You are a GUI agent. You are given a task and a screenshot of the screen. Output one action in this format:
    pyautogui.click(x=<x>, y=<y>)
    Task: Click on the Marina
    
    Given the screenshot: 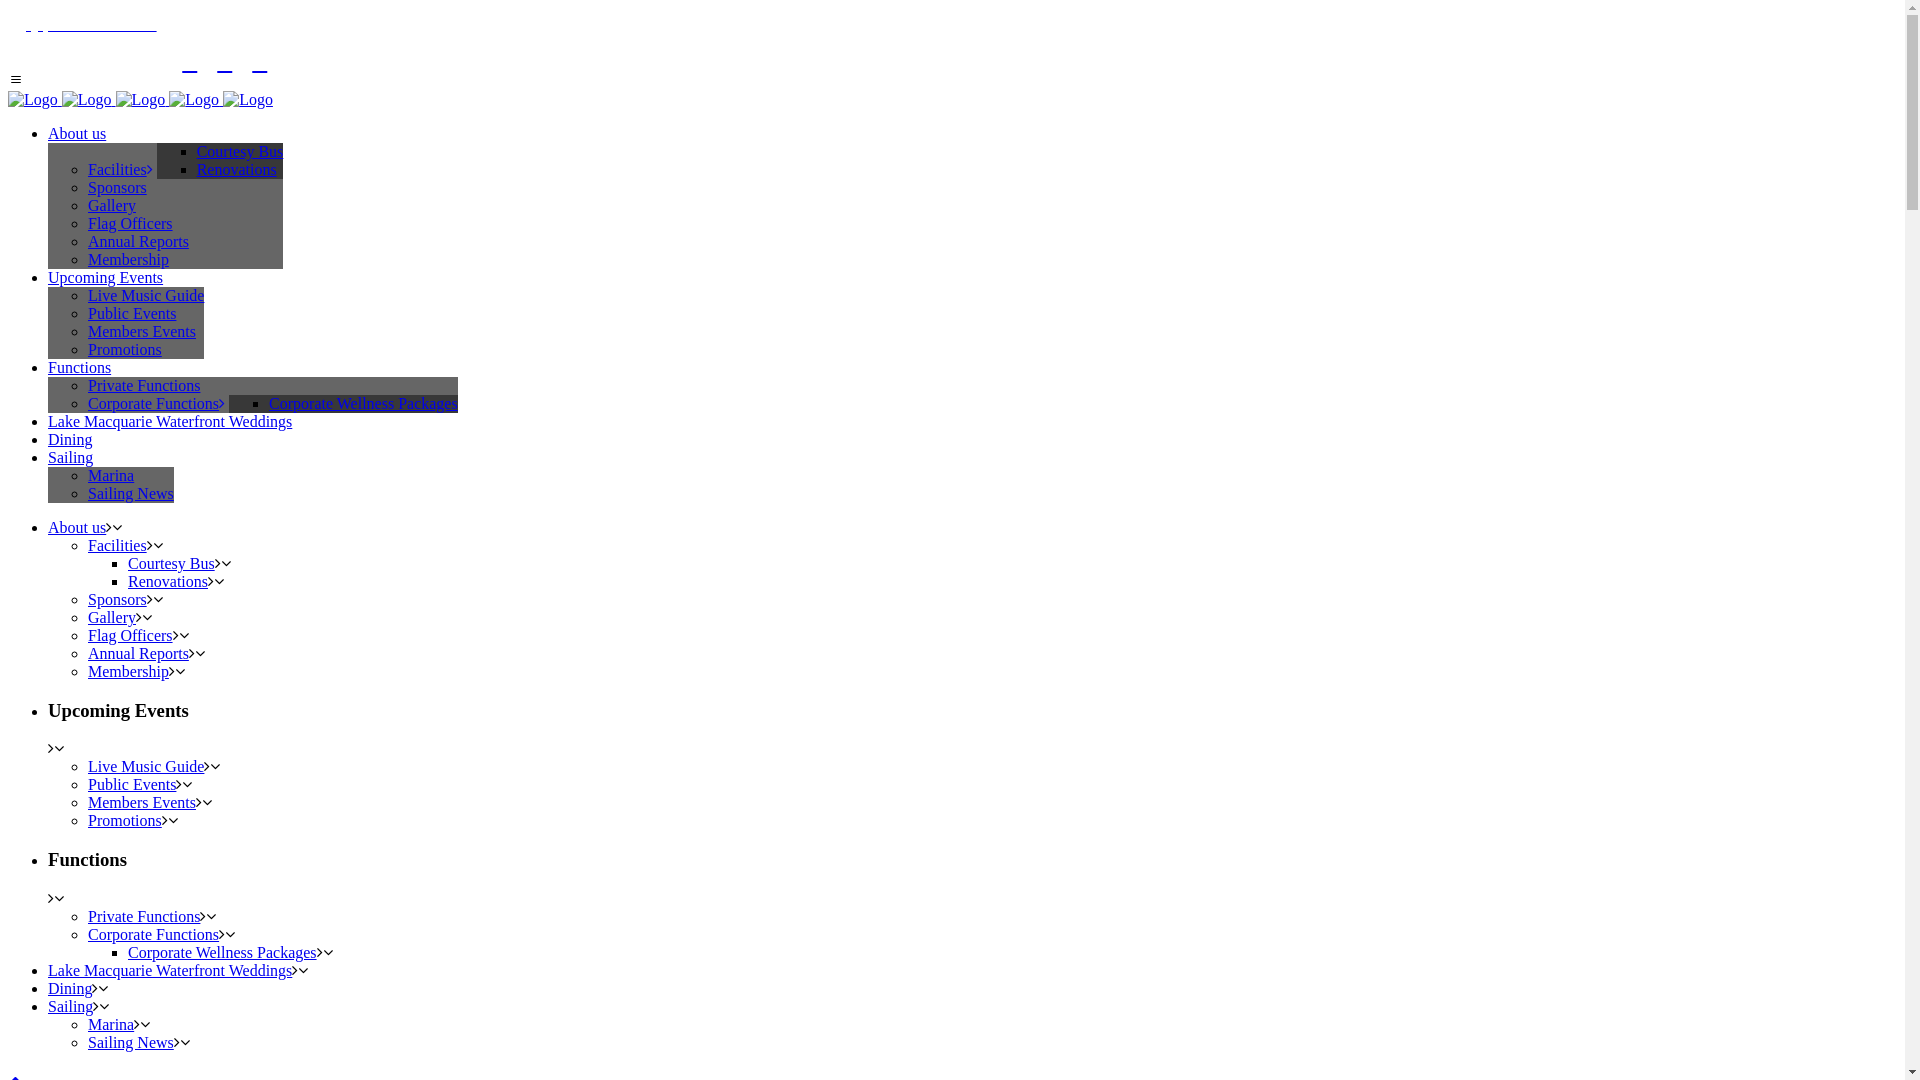 What is the action you would take?
    pyautogui.click(x=111, y=1024)
    